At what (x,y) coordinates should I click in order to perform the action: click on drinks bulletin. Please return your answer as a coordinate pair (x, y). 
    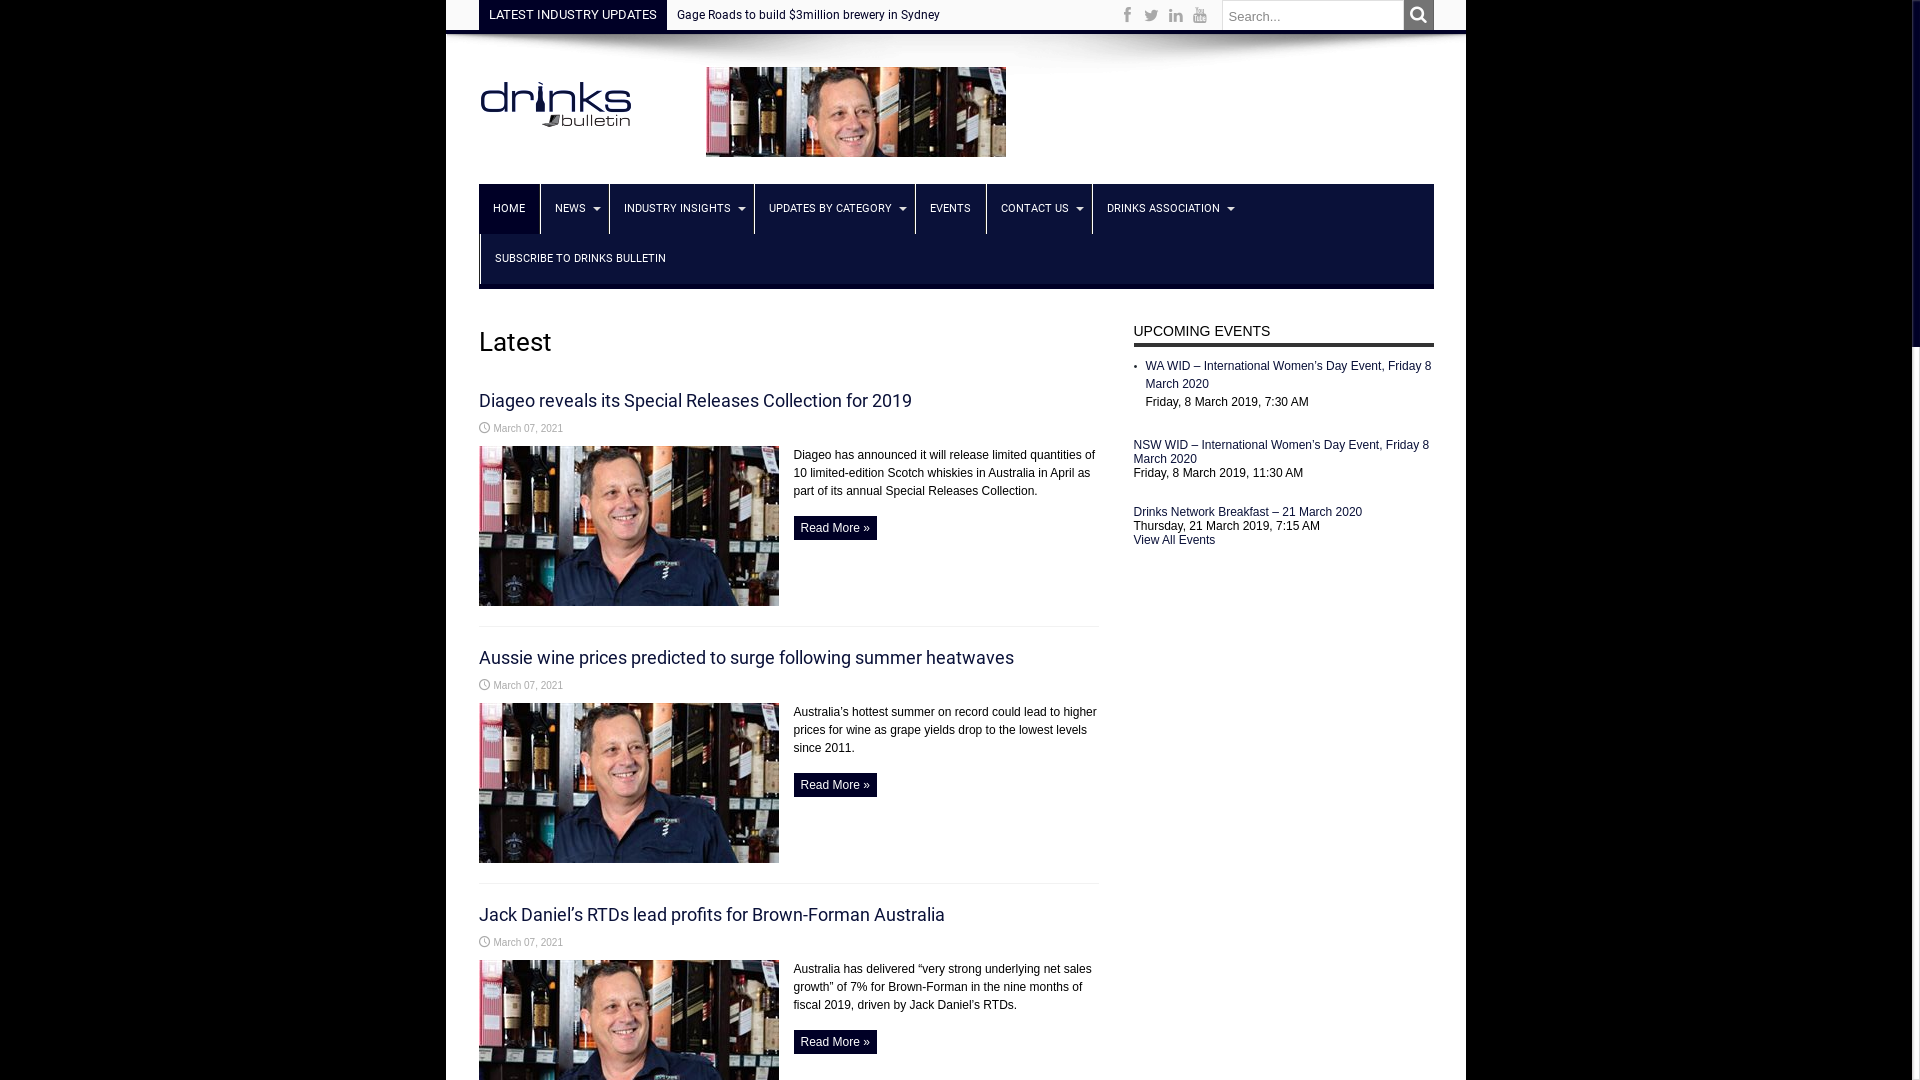
    Looking at the image, I should click on (554, 134).